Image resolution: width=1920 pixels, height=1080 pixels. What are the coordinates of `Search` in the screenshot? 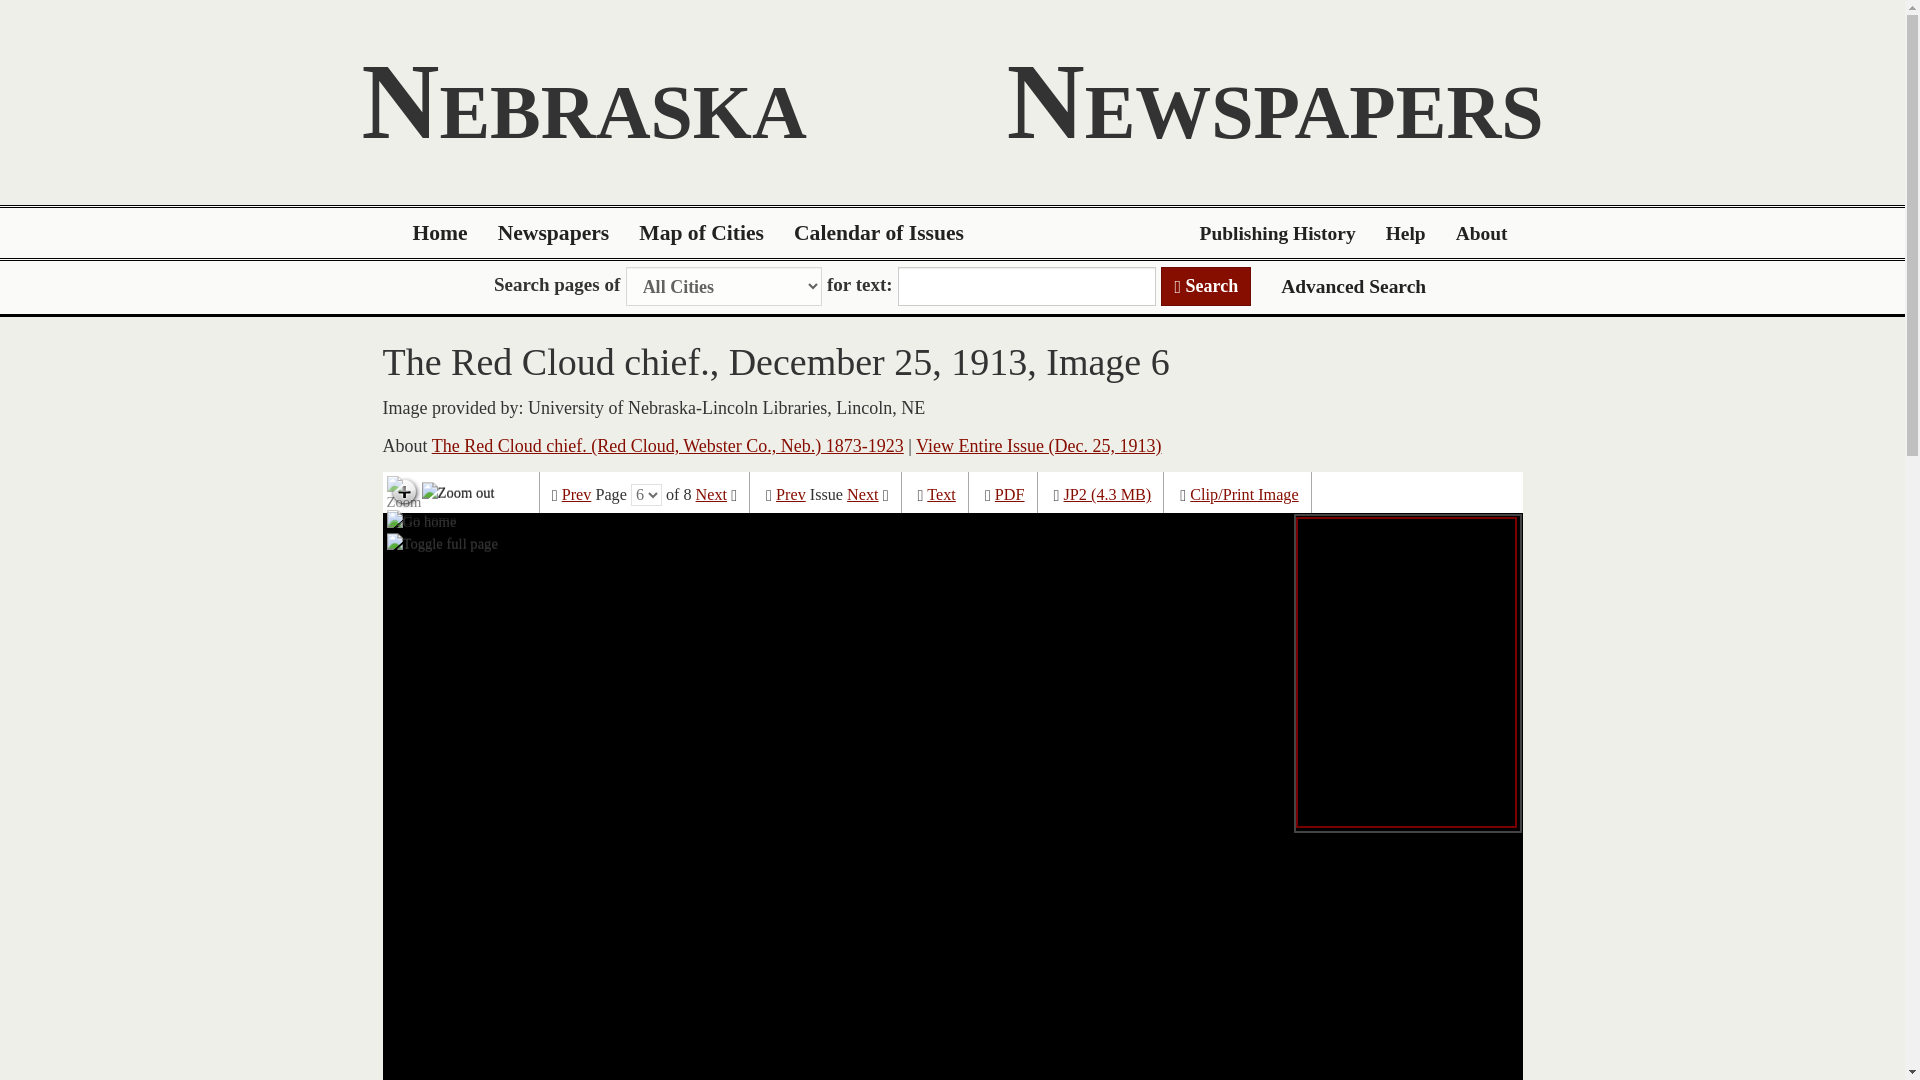 It's located at (1206, 286).